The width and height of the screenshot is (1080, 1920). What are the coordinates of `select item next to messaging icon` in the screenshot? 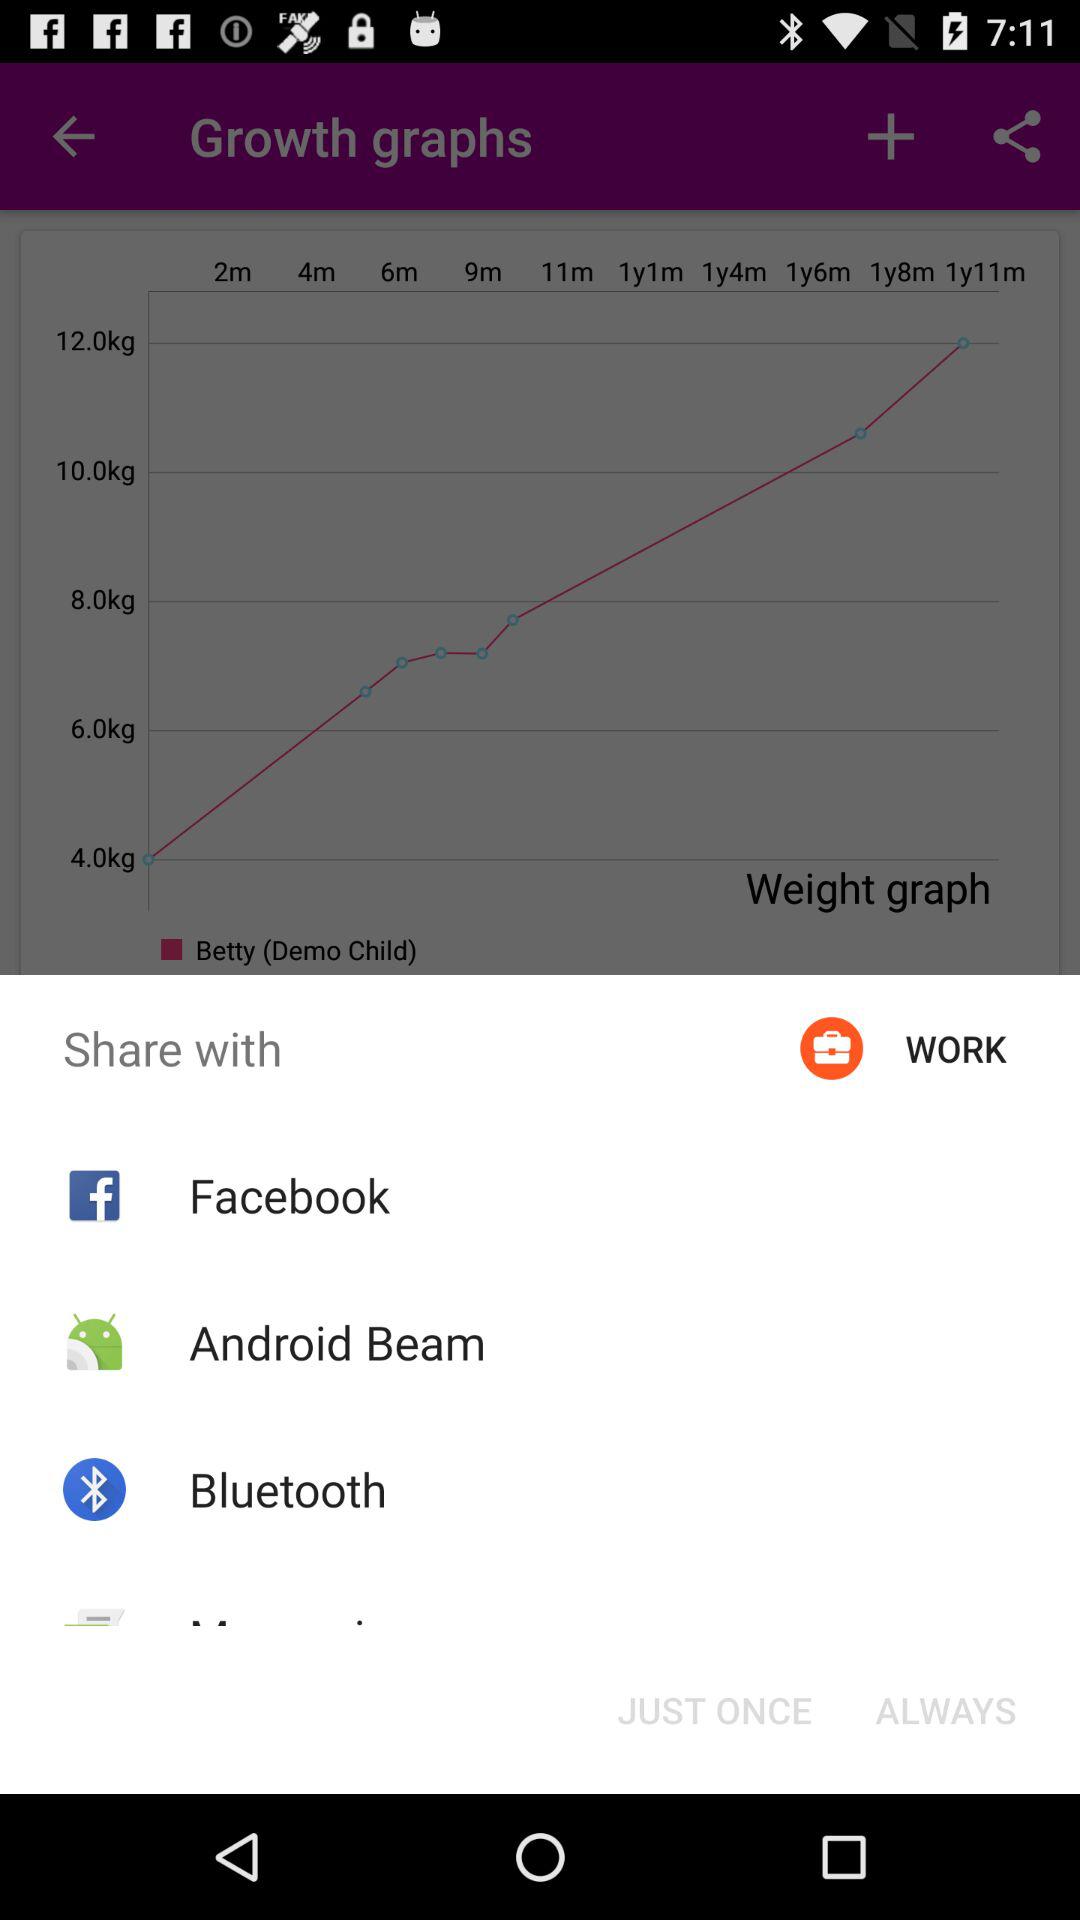 It's located at (714, 1710).